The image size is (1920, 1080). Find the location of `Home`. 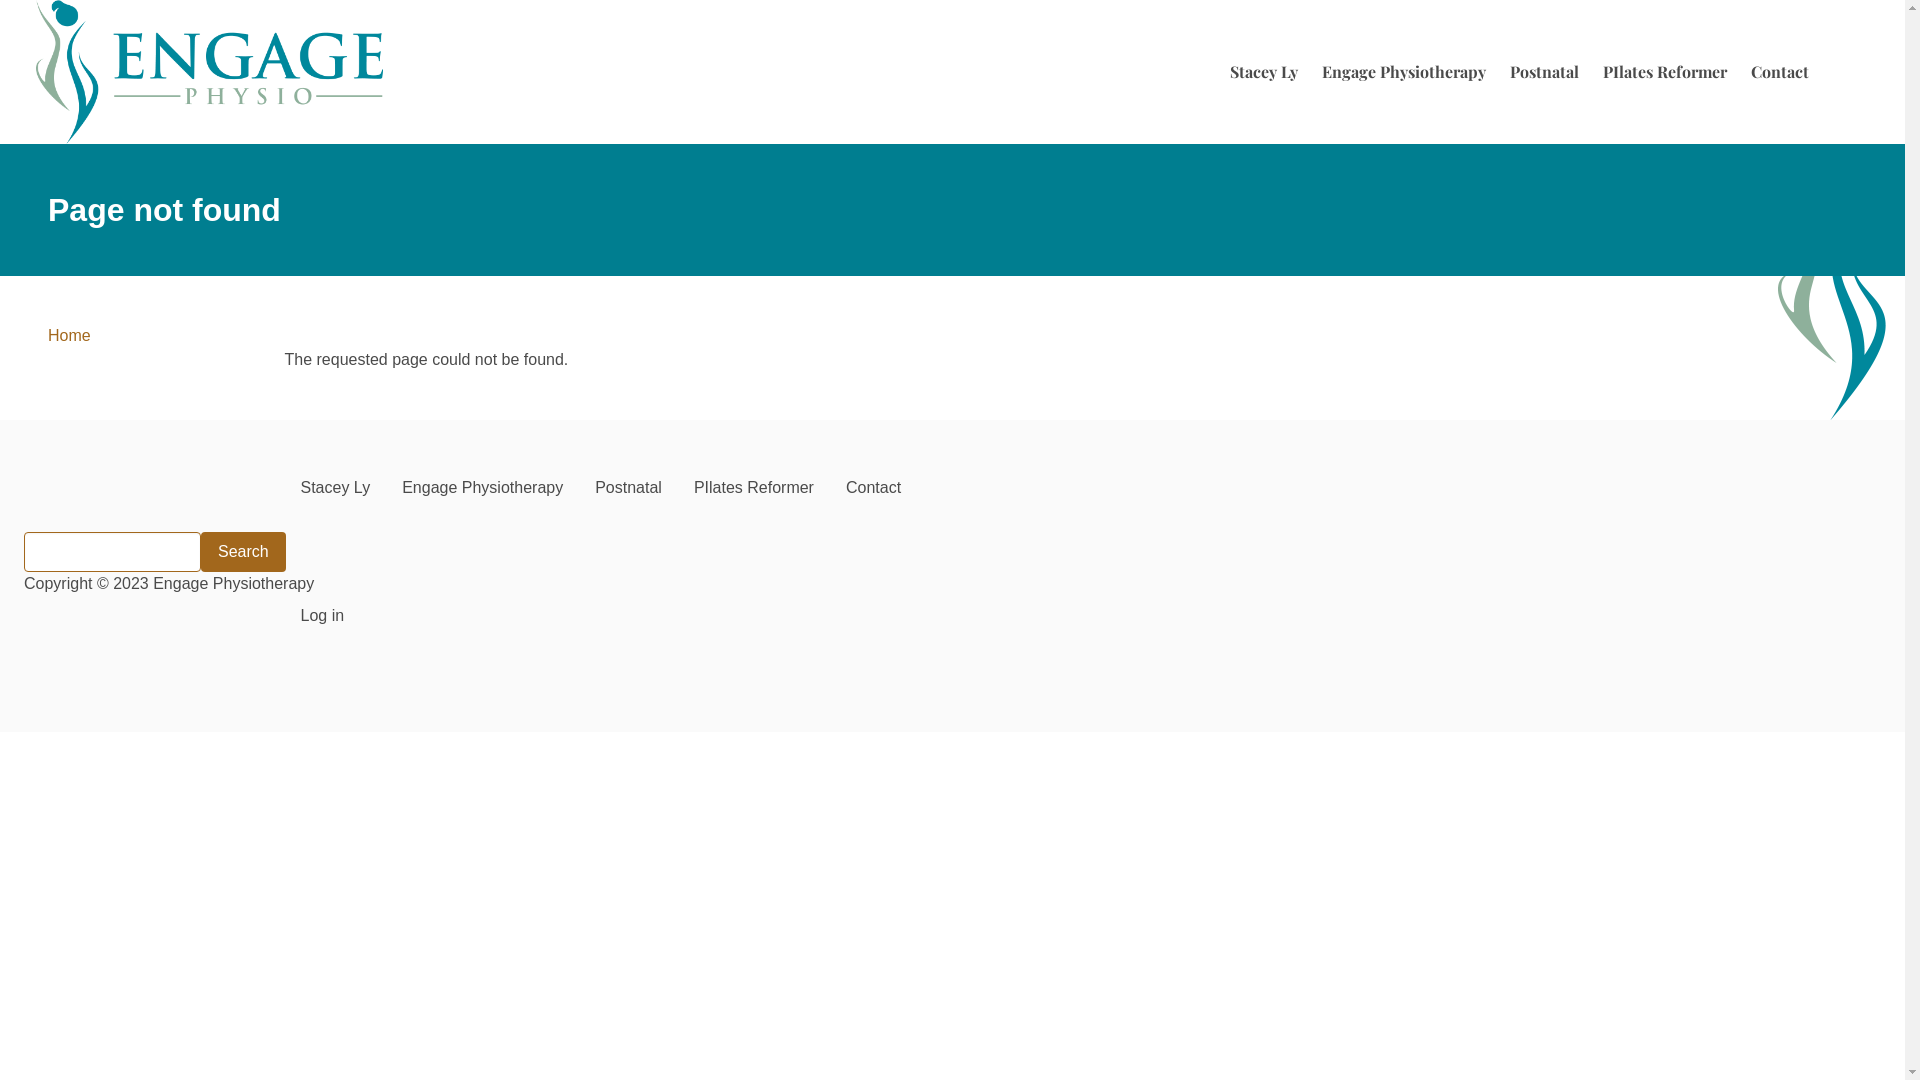

Home is located at coordinates (76, 336).